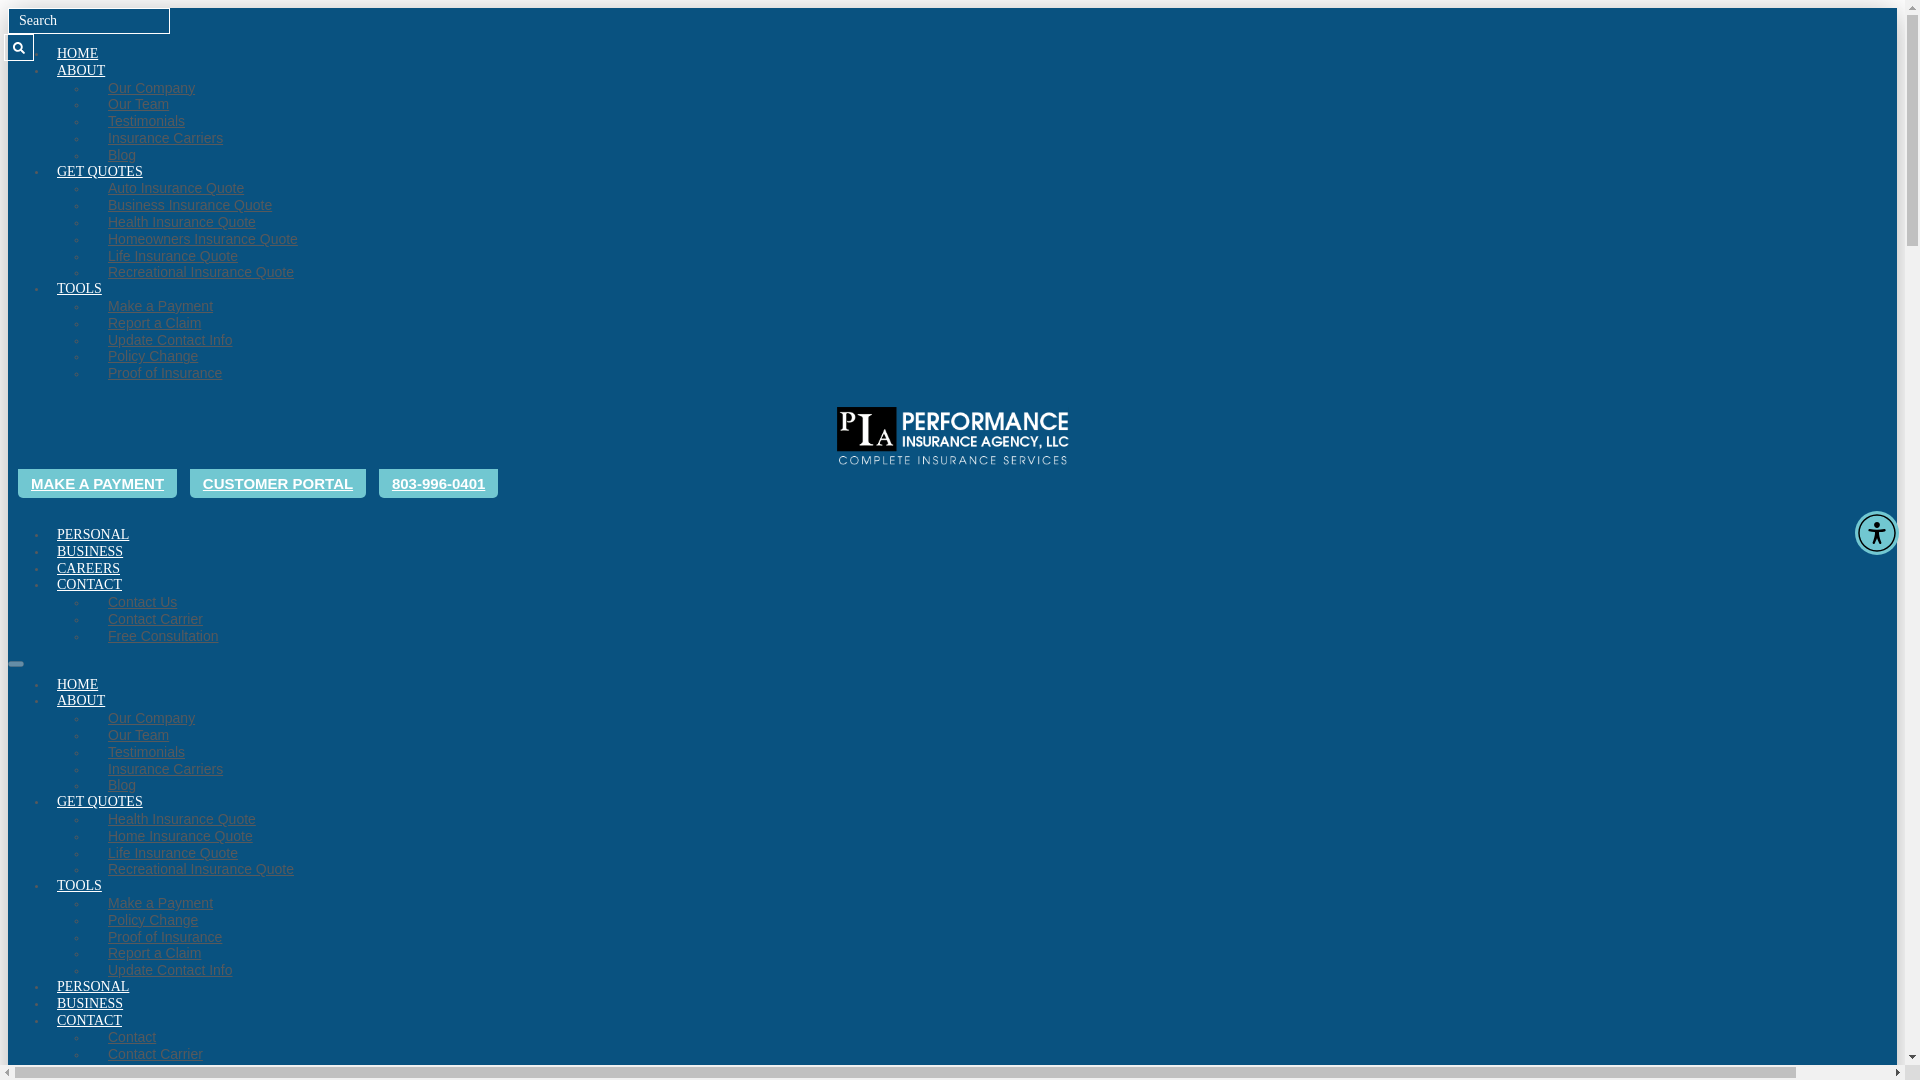  What do you see at coordinates (90, 552) in the screenshot?
I see `BUSINESS` at bounding box center [90, 552].